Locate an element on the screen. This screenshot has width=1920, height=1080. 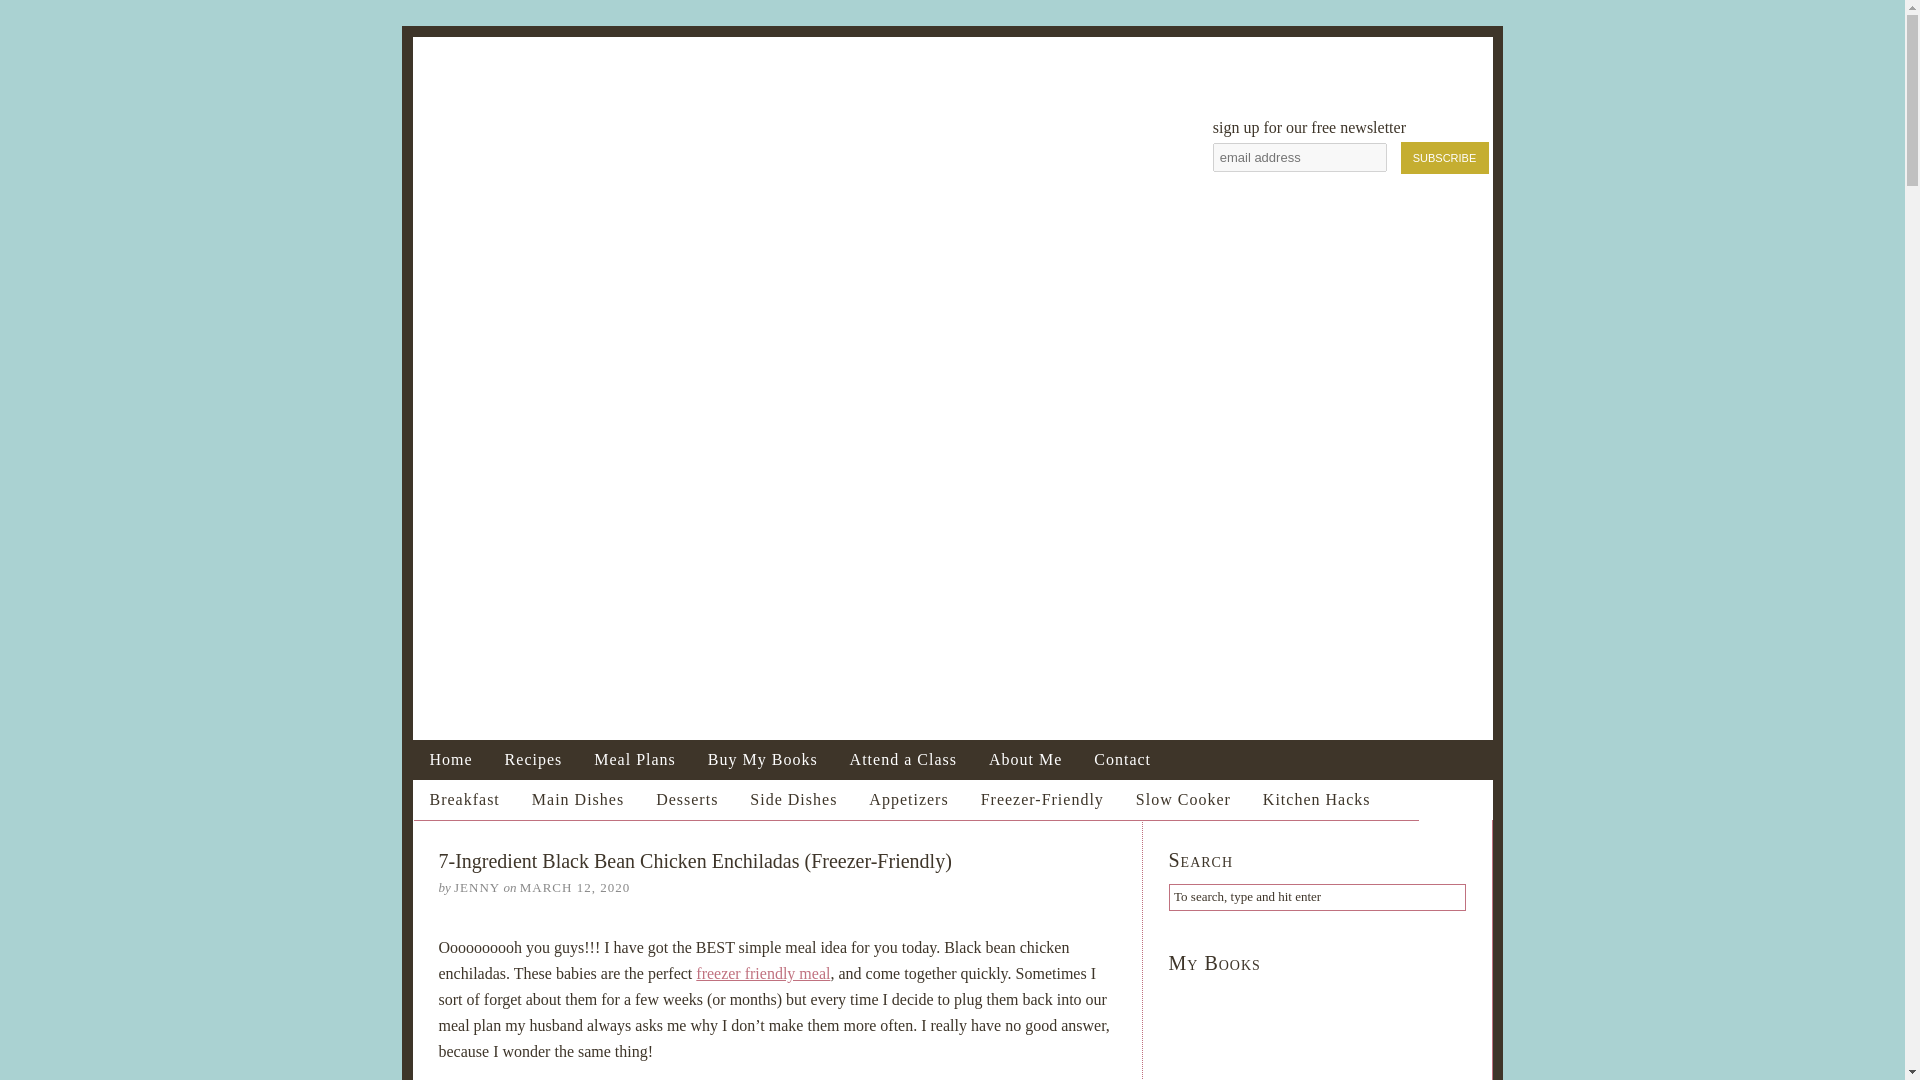
About Me is located at coordinates (1025, 759).